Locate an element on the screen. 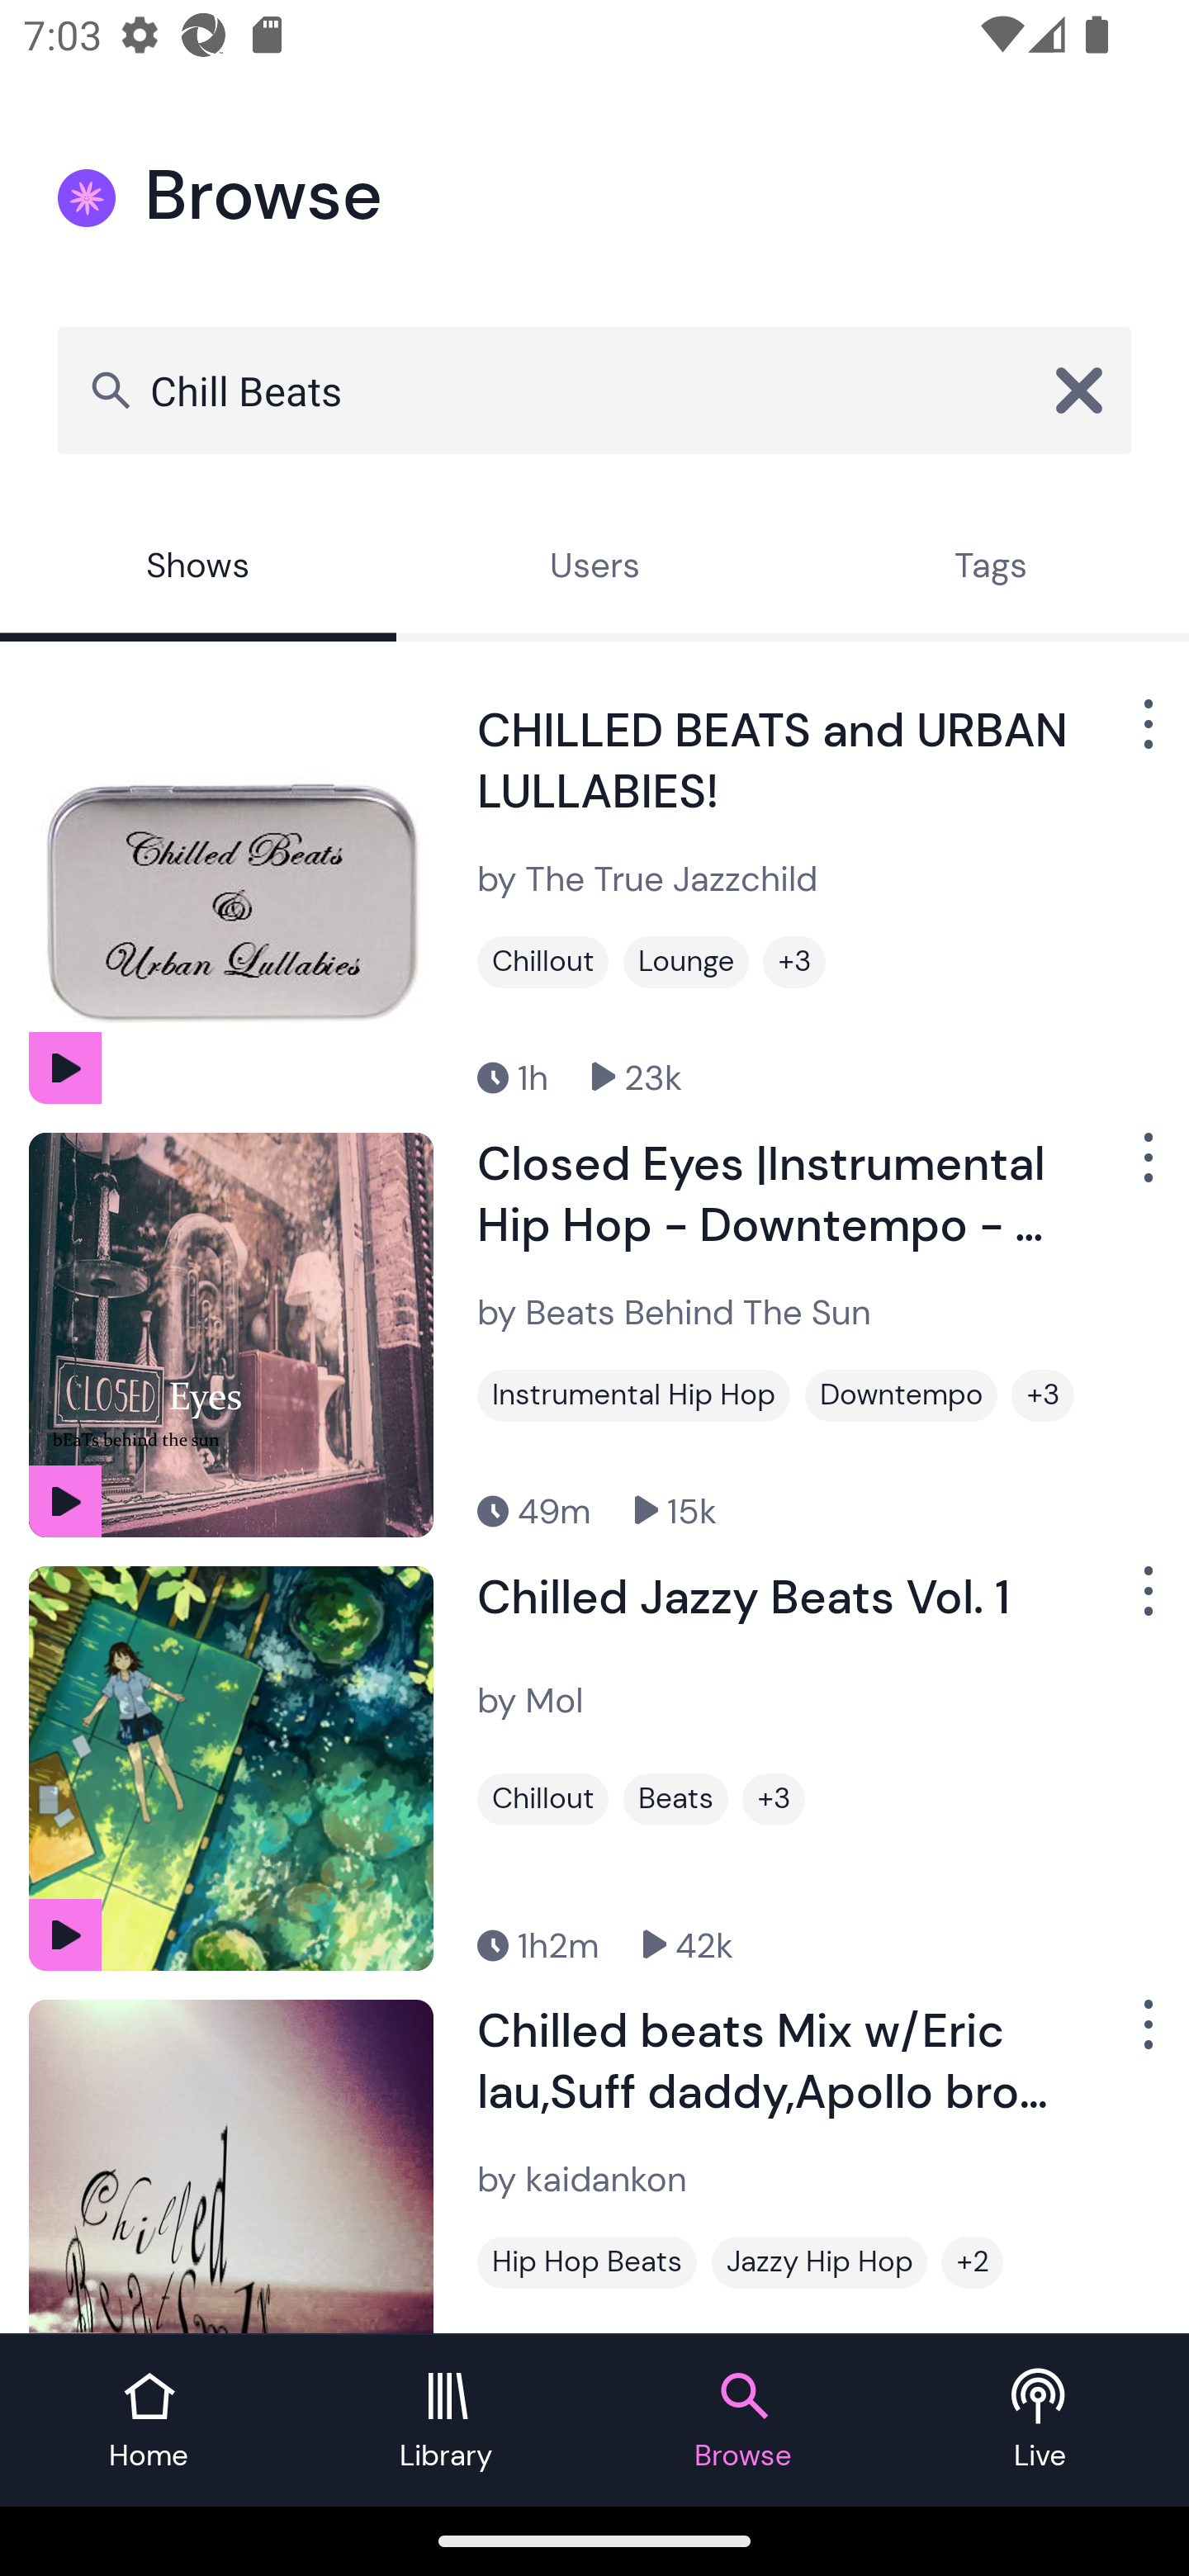 The width and height of the screenshot is (1189, 2576). Tags is located at coordinates (991, 569).